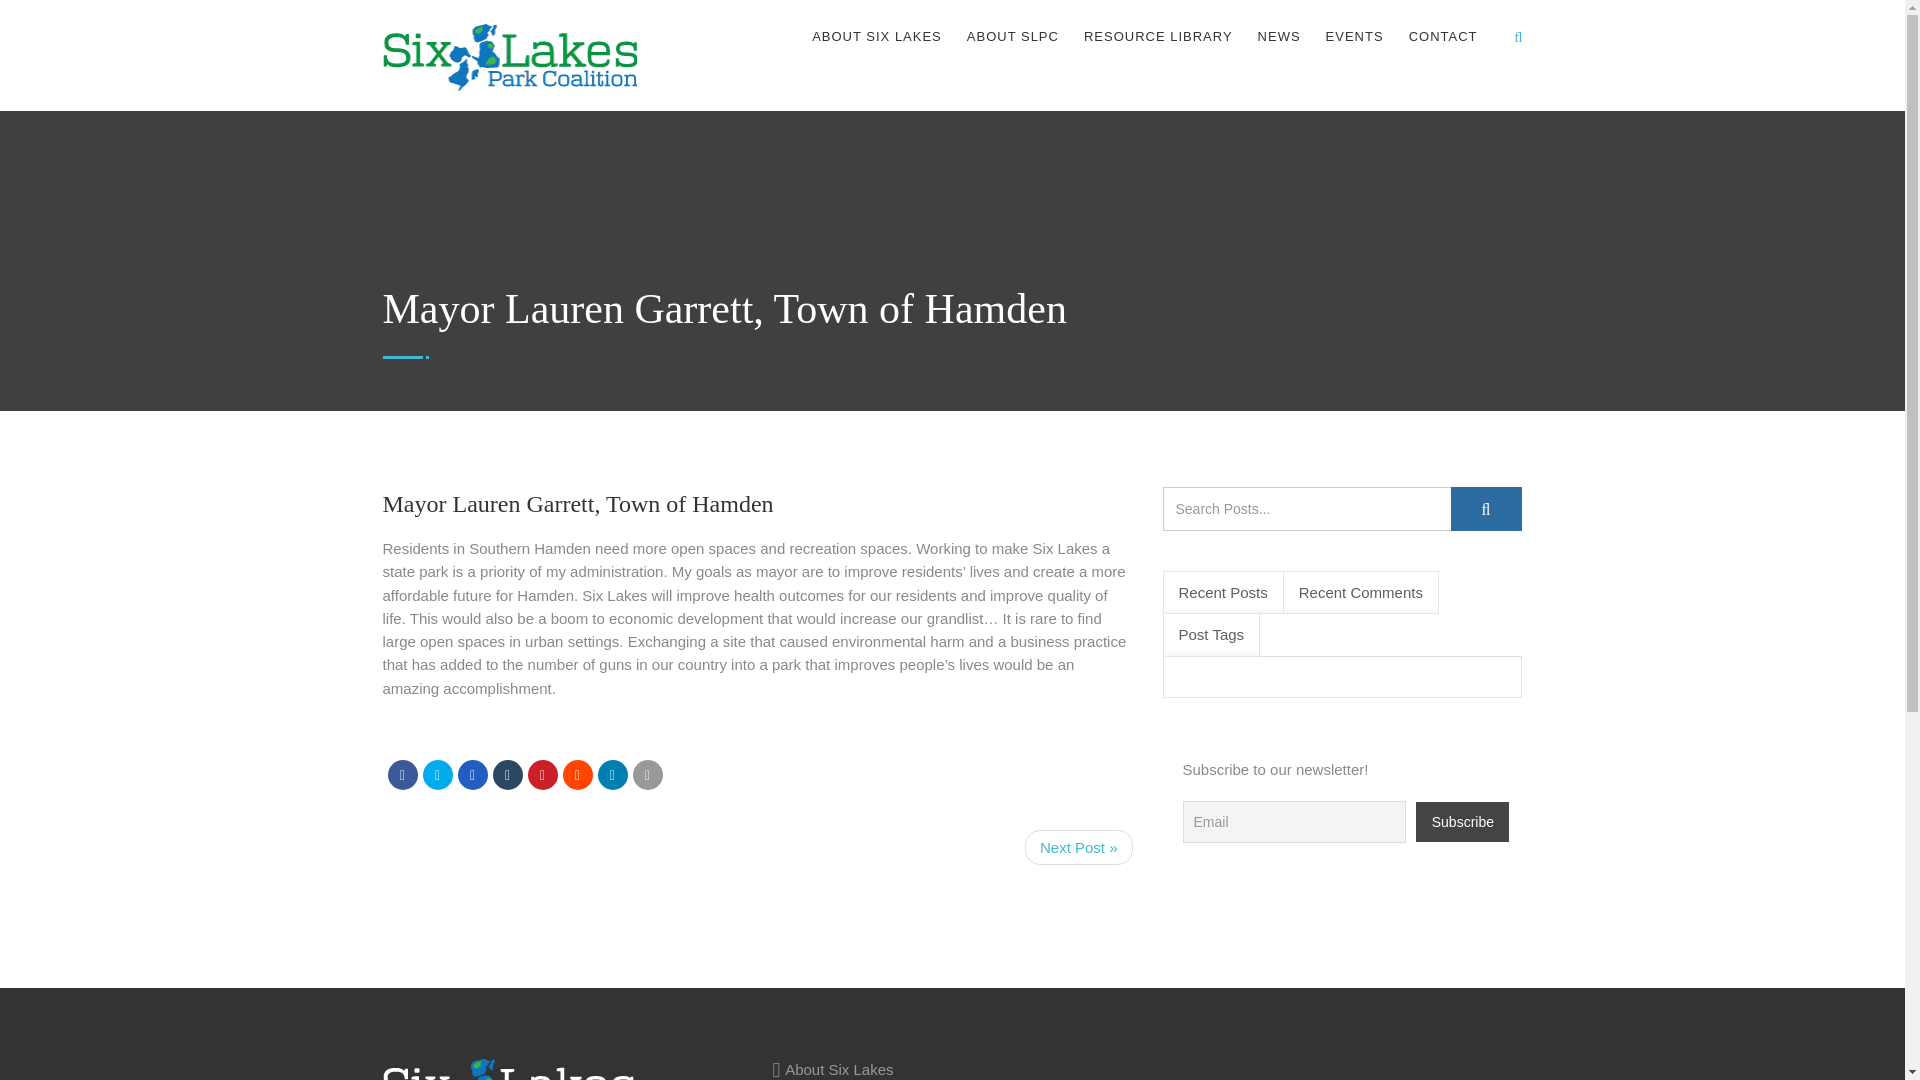 This screenshot has height=1080, width=1920. I want to click on Subscribe, so click(1462, 822).